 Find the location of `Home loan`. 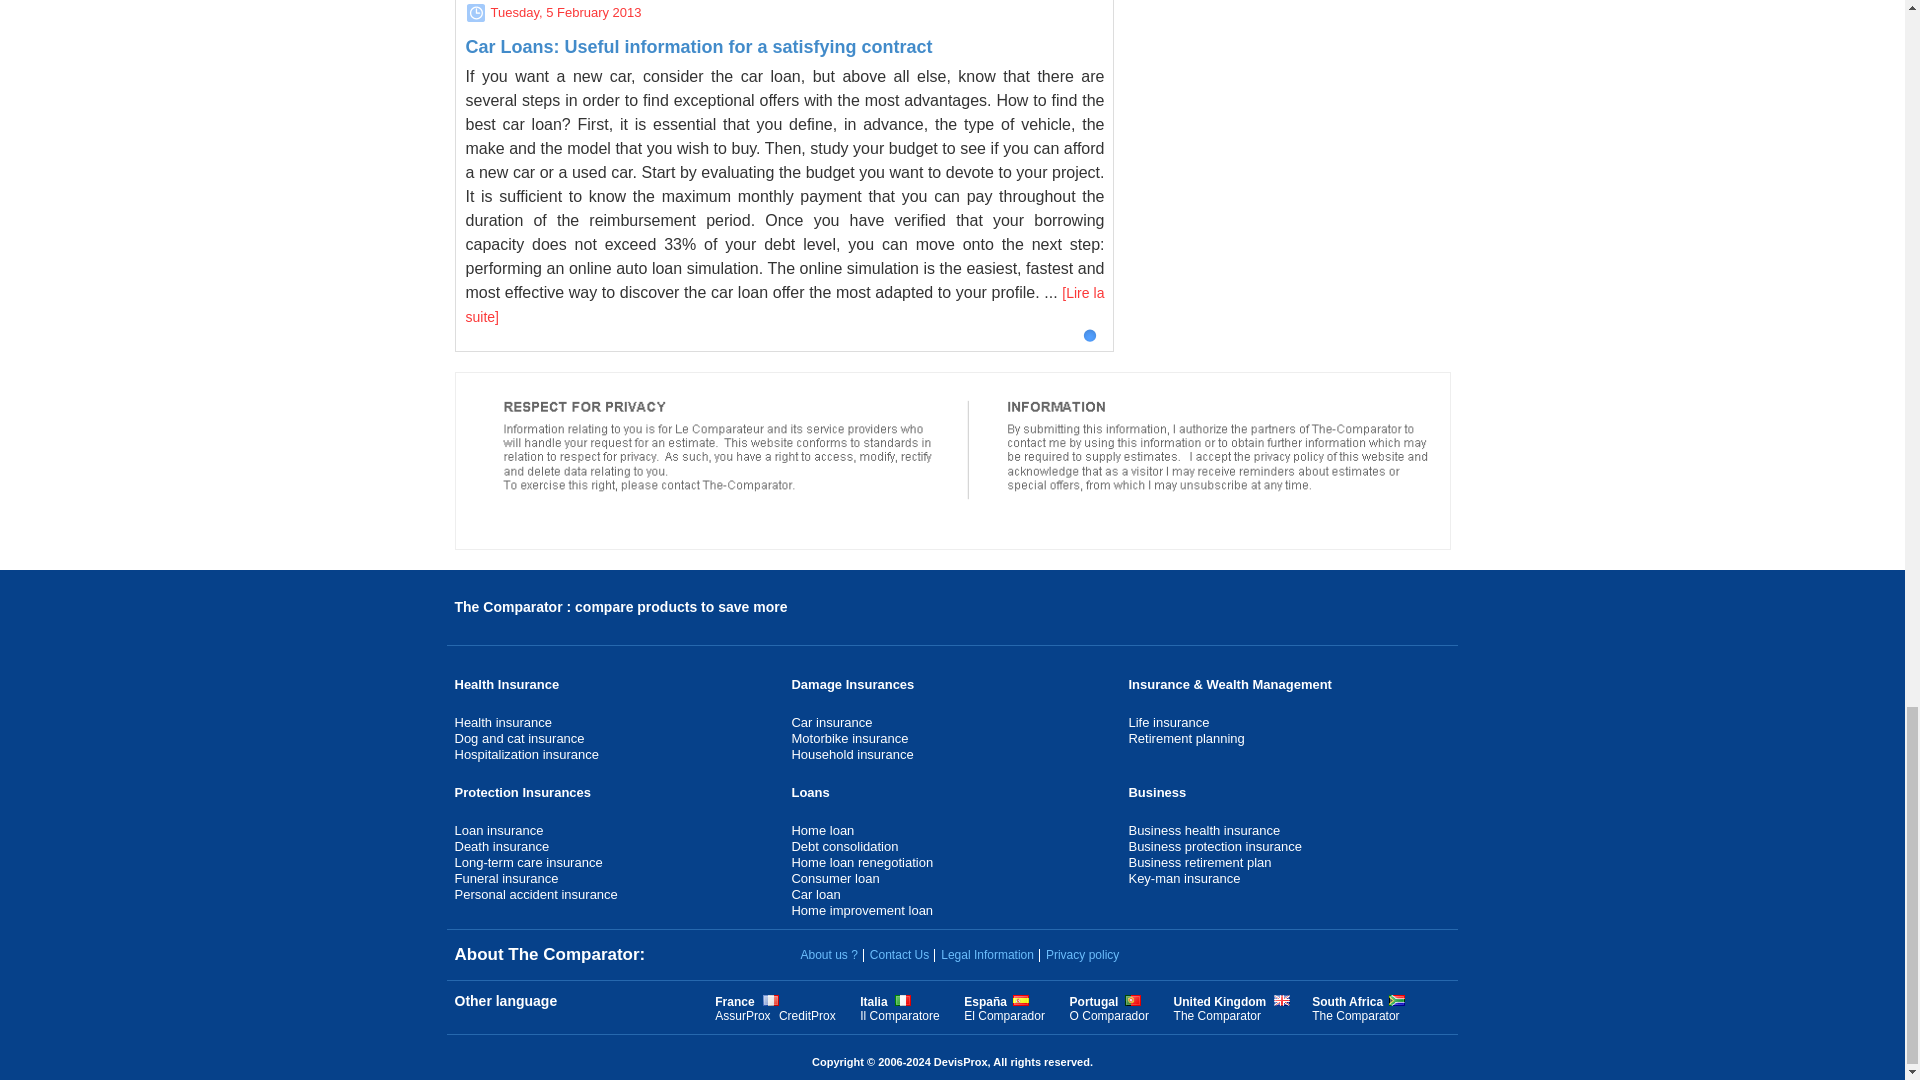

Home loan is located at coordinates (822, 830).